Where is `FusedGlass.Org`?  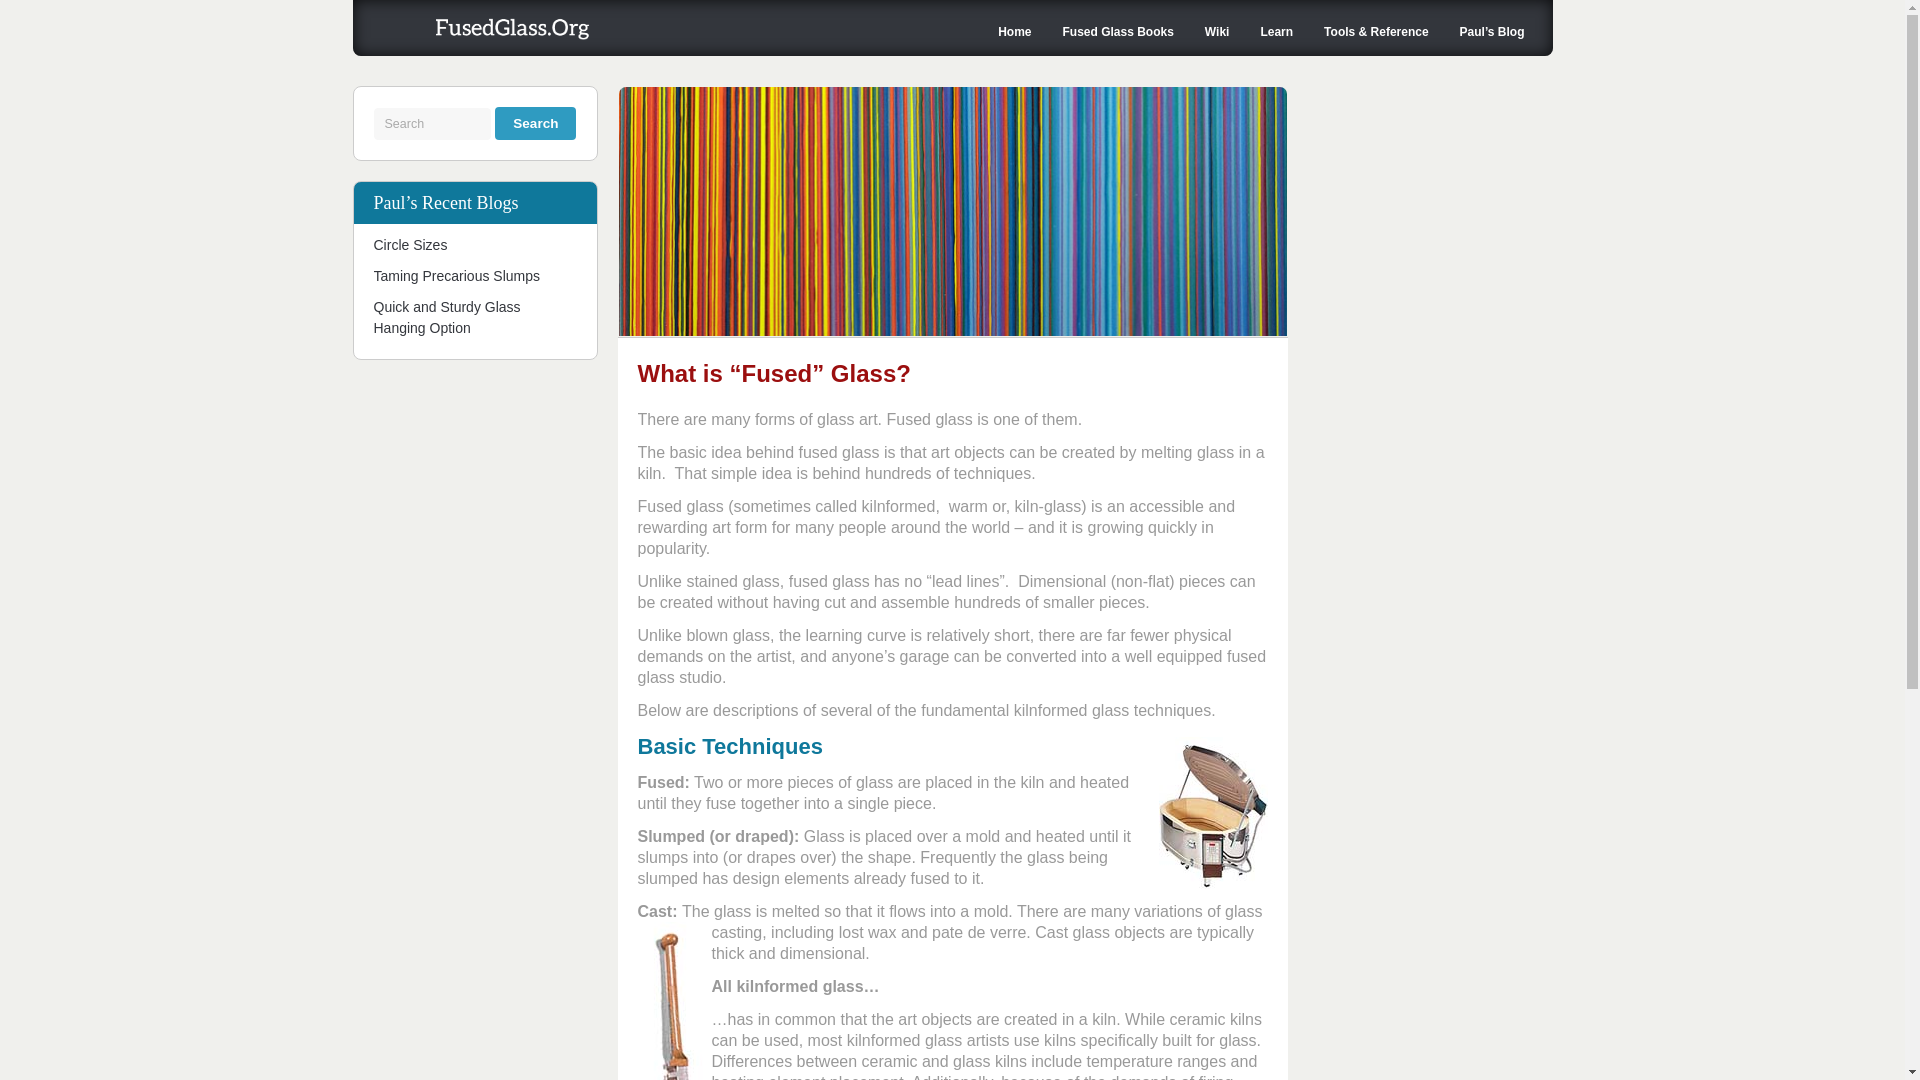 FusedGlass.Org is located at coordinates (480, 34).